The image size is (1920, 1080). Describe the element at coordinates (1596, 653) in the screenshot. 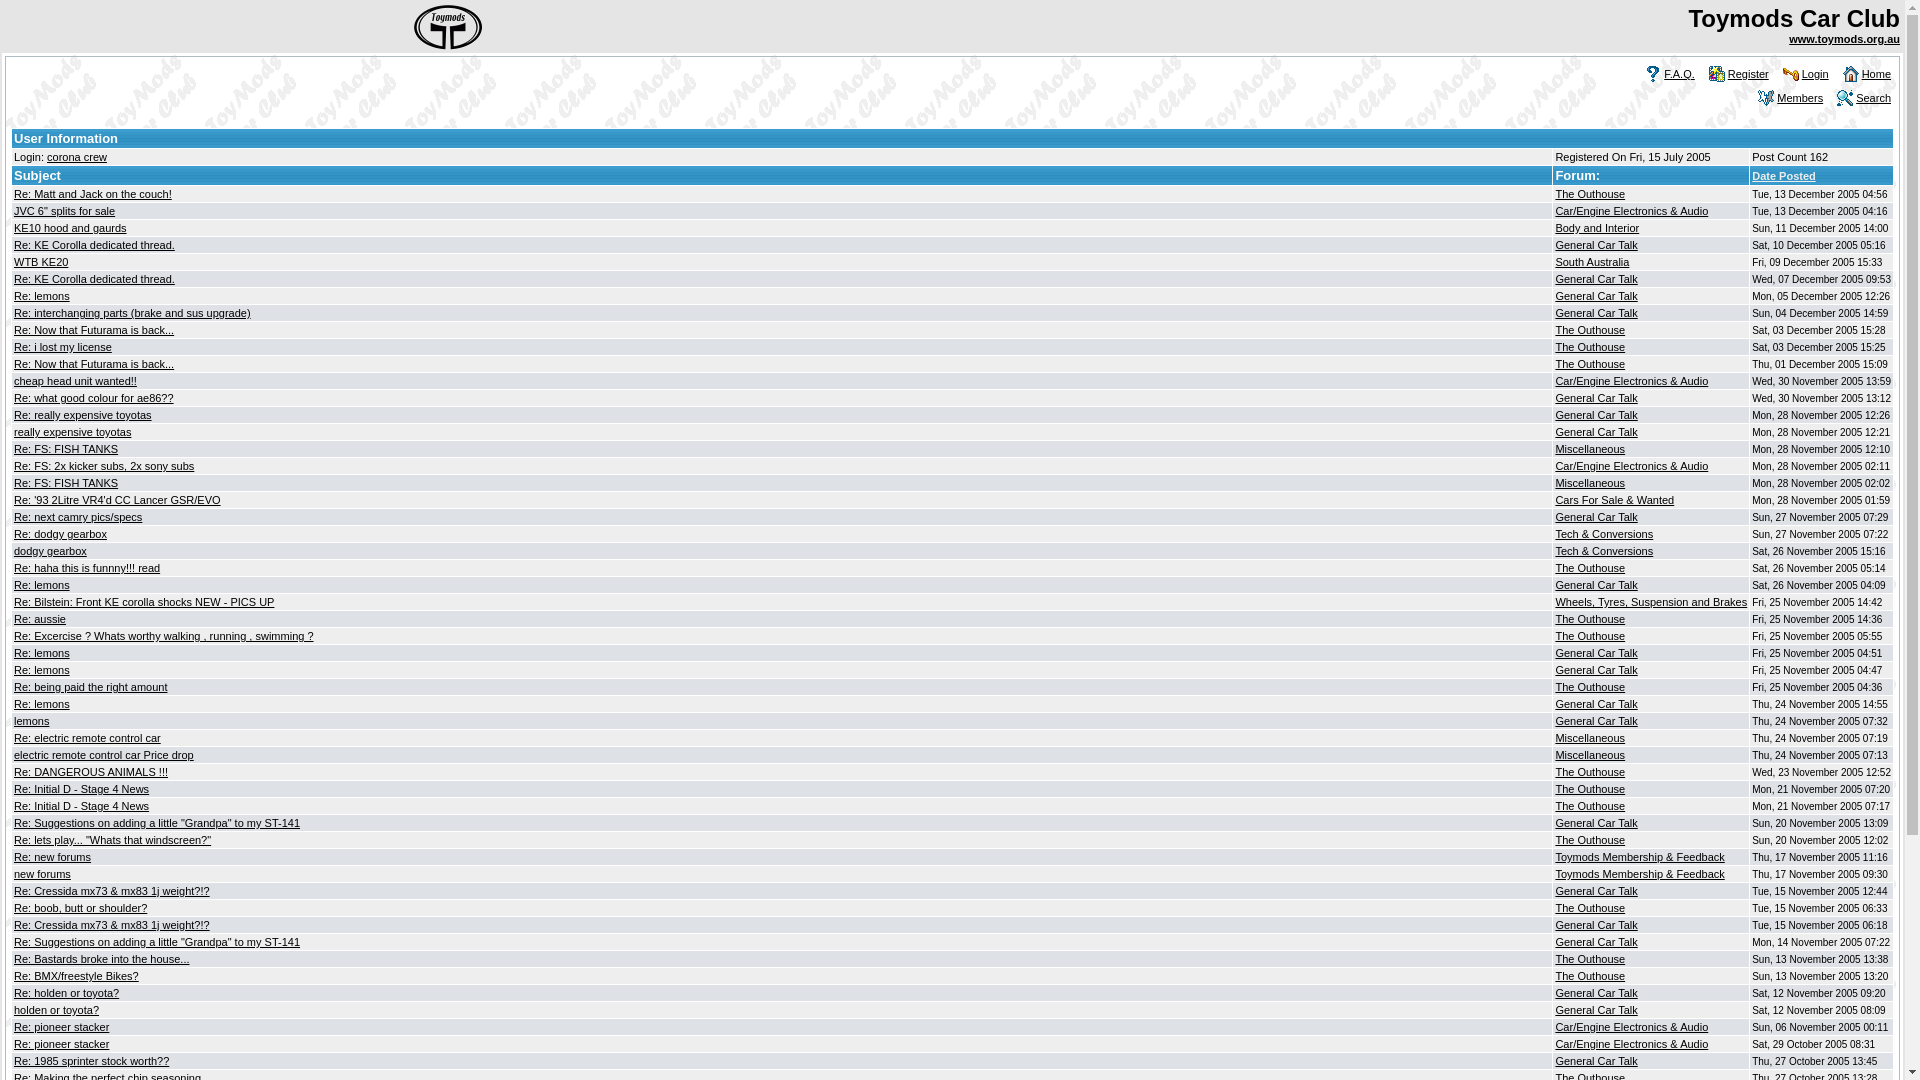

I see `General Car Talk` at that location.